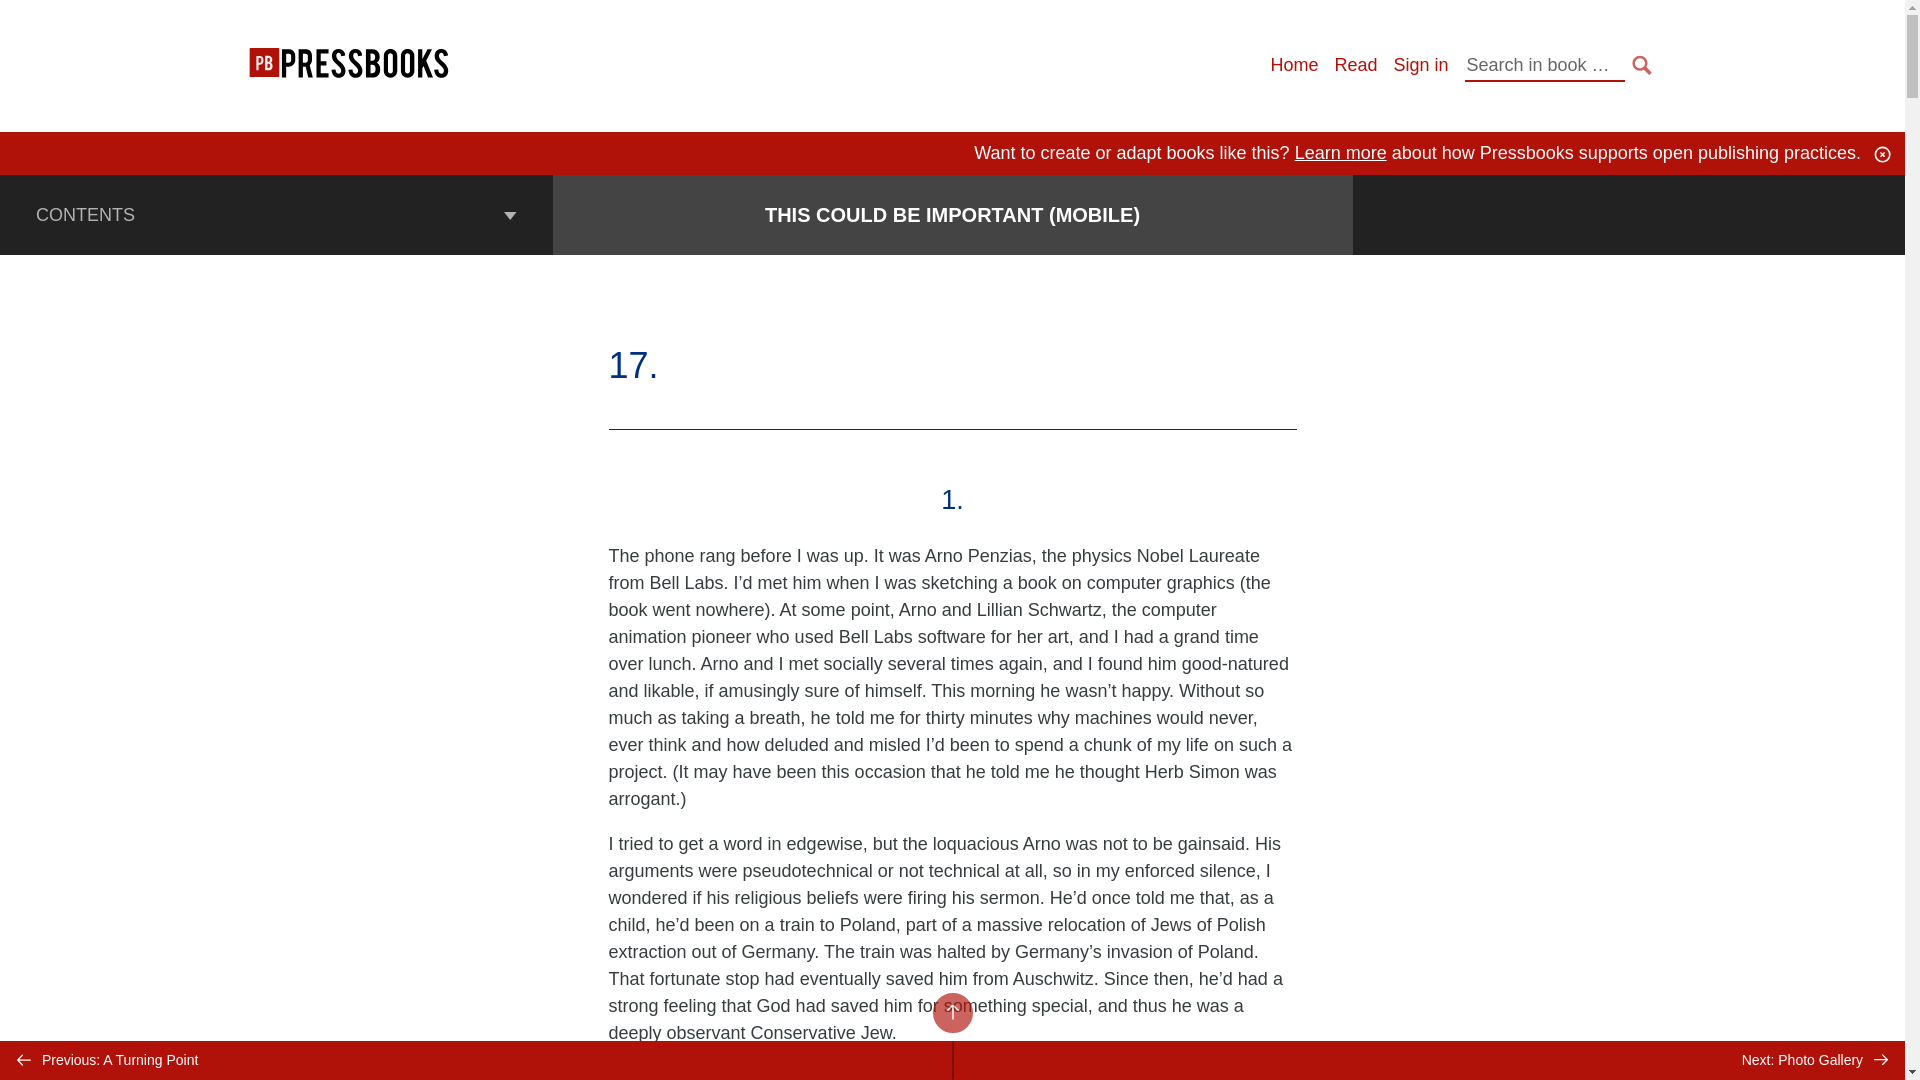  What do you see at coordinates (1355, 64) in the screenshot?
I see `Read` at bounding box center [1355, 64].